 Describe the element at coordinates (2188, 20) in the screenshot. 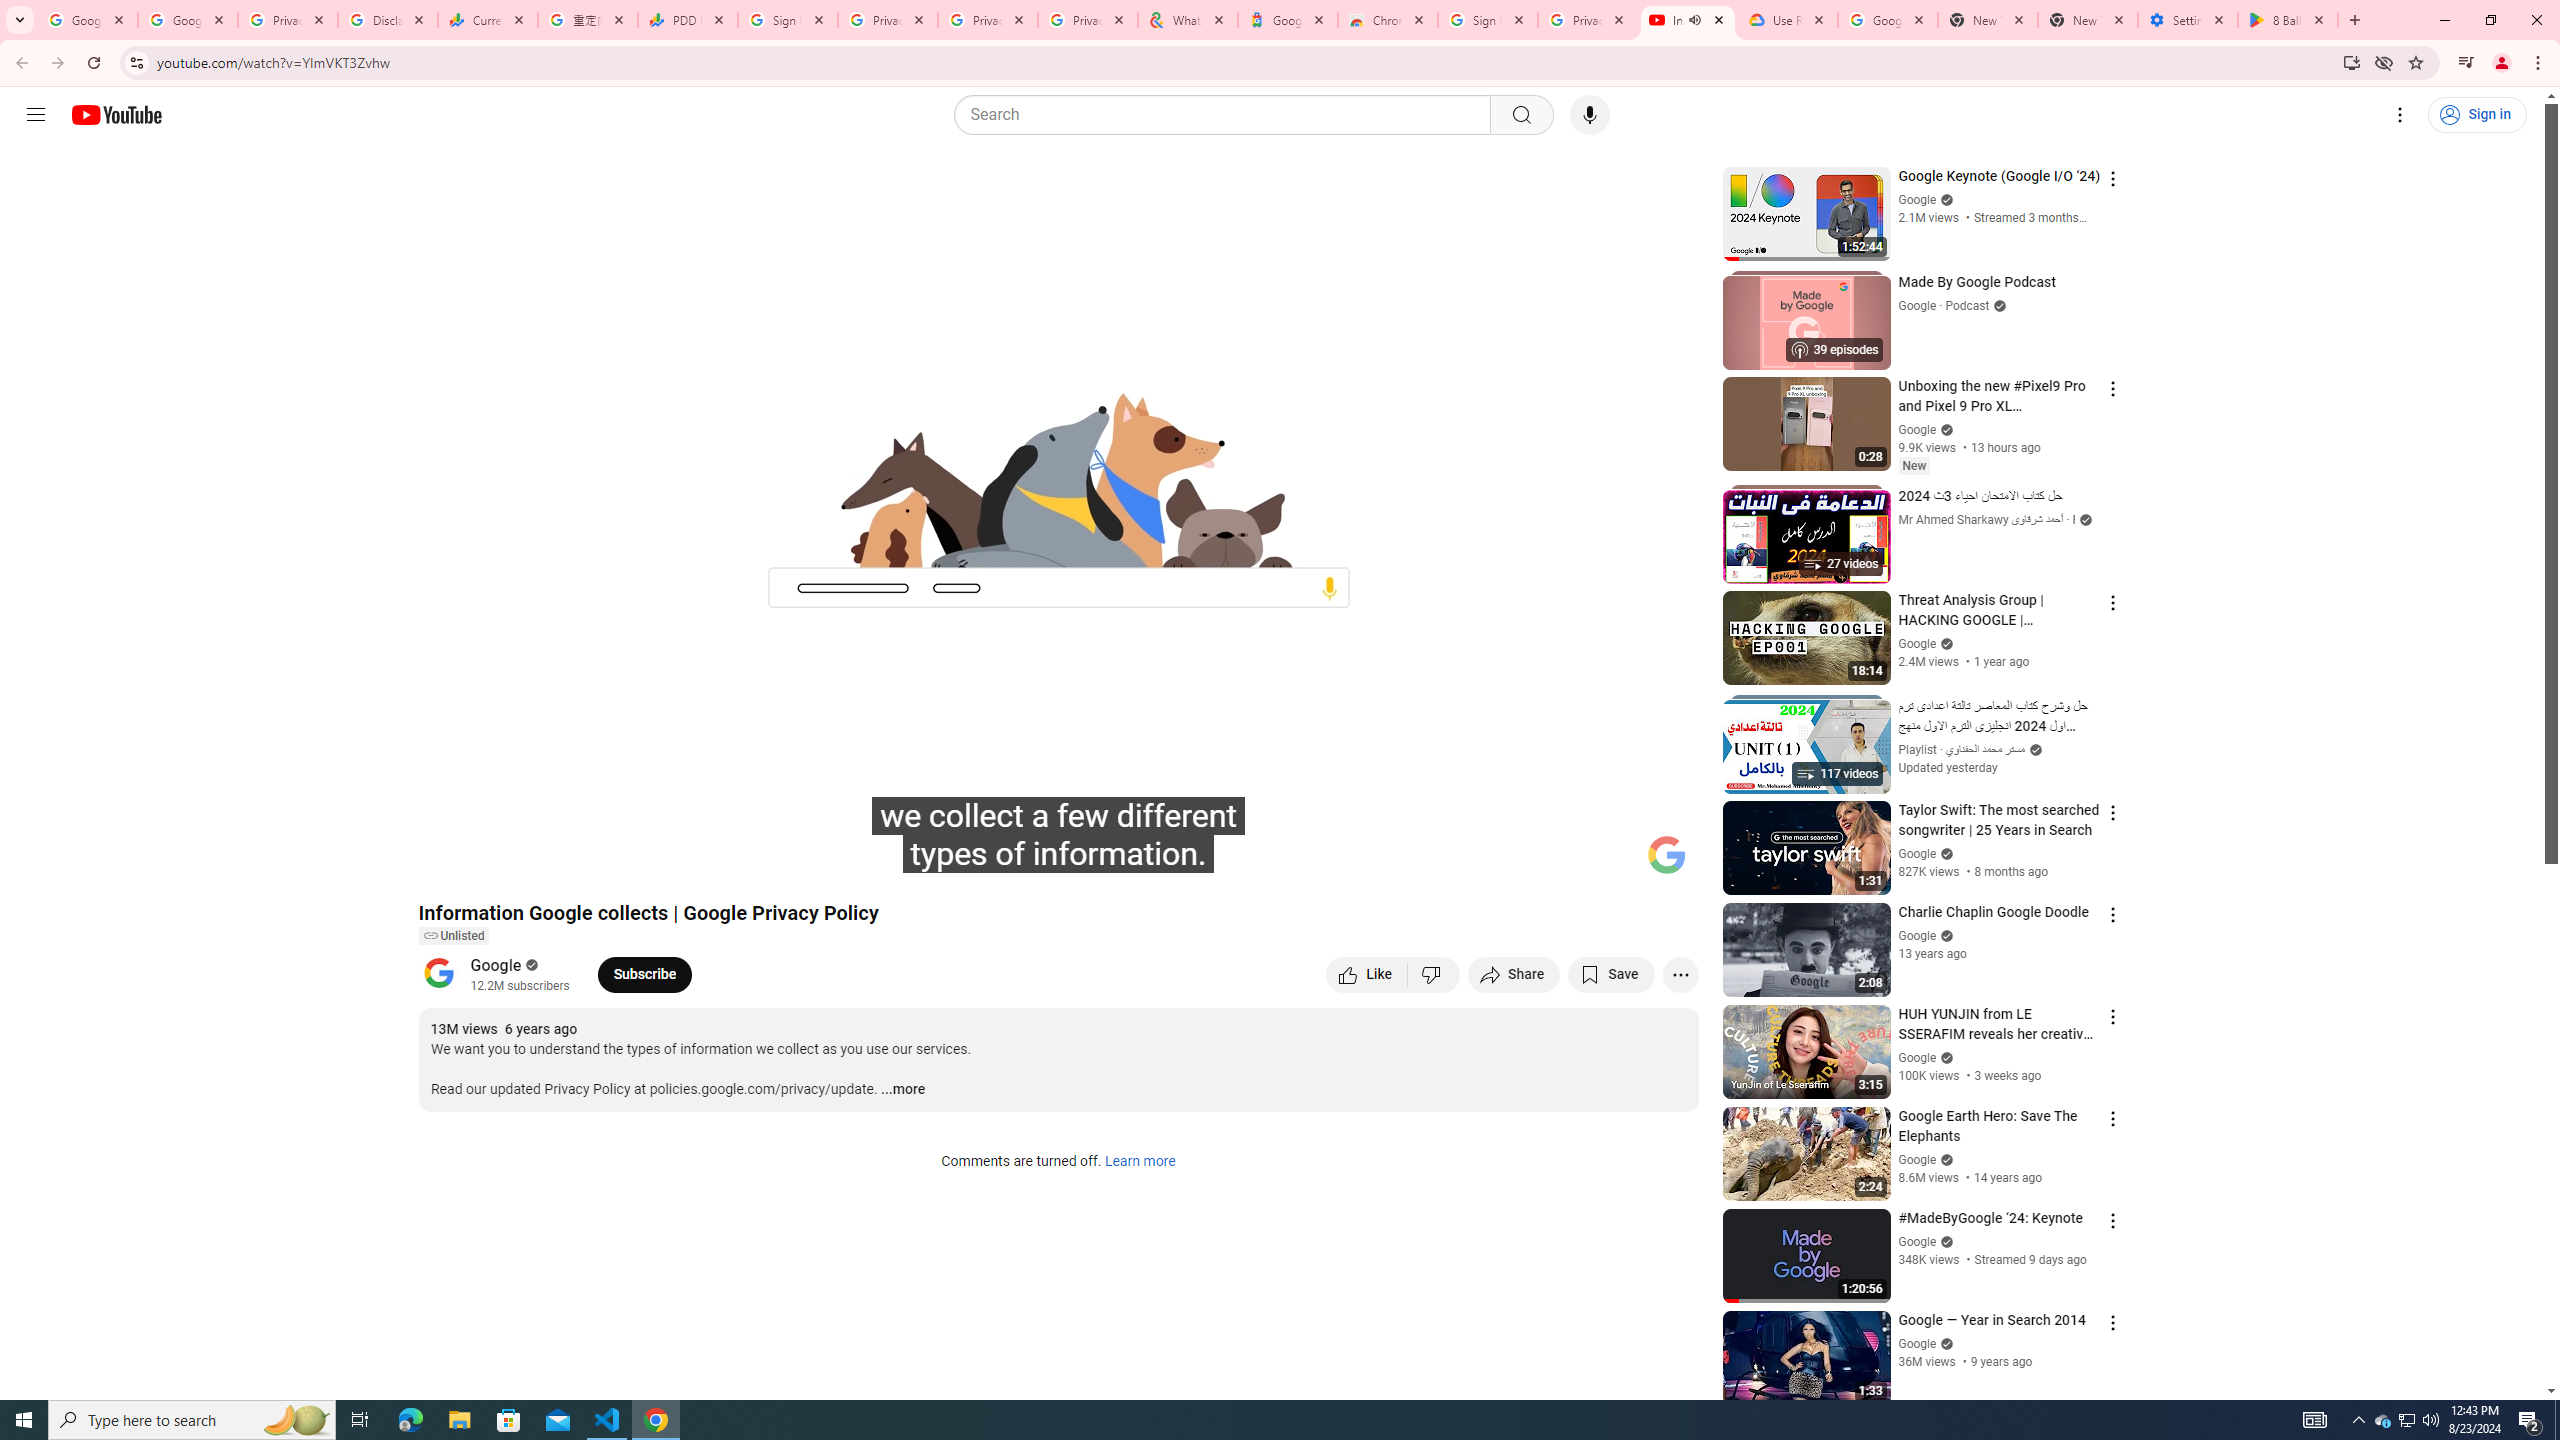

I see `Settings - System` at that location.